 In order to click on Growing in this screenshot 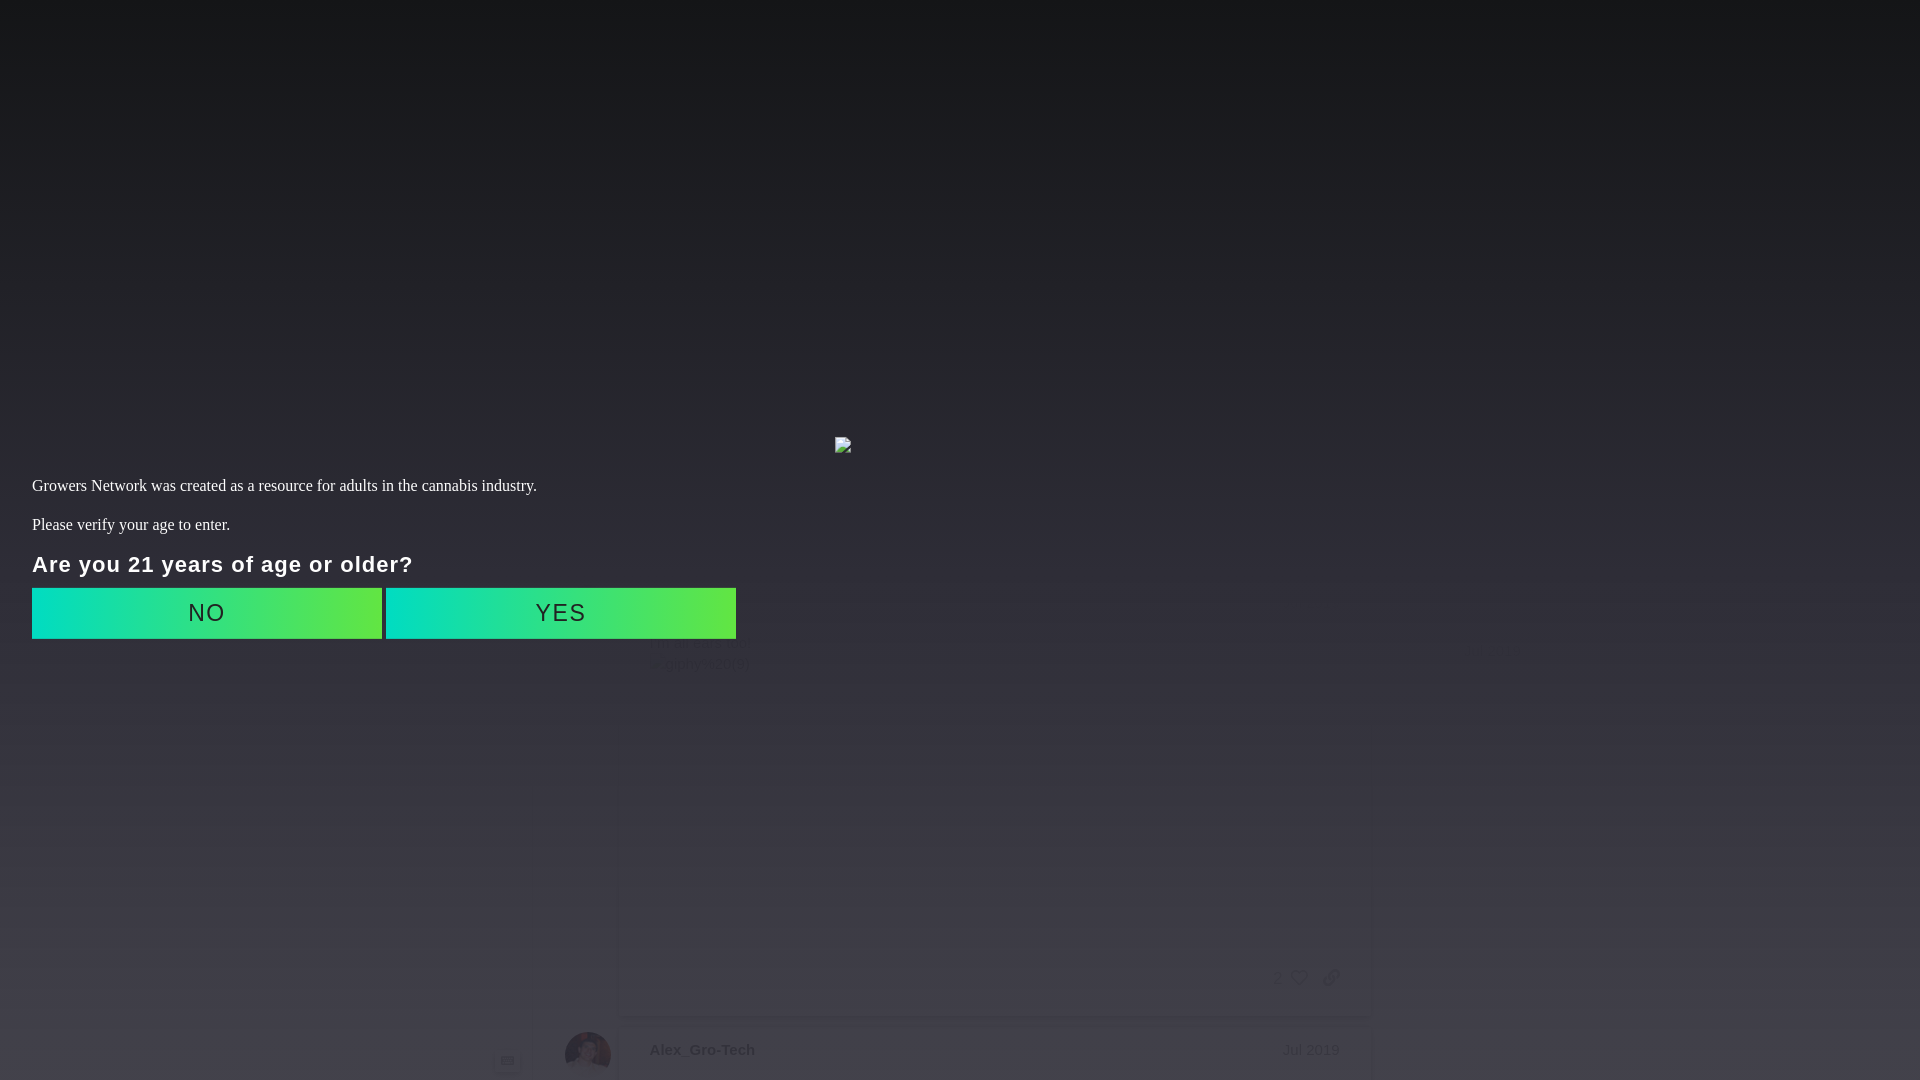, I will do `click(594, 226)`.